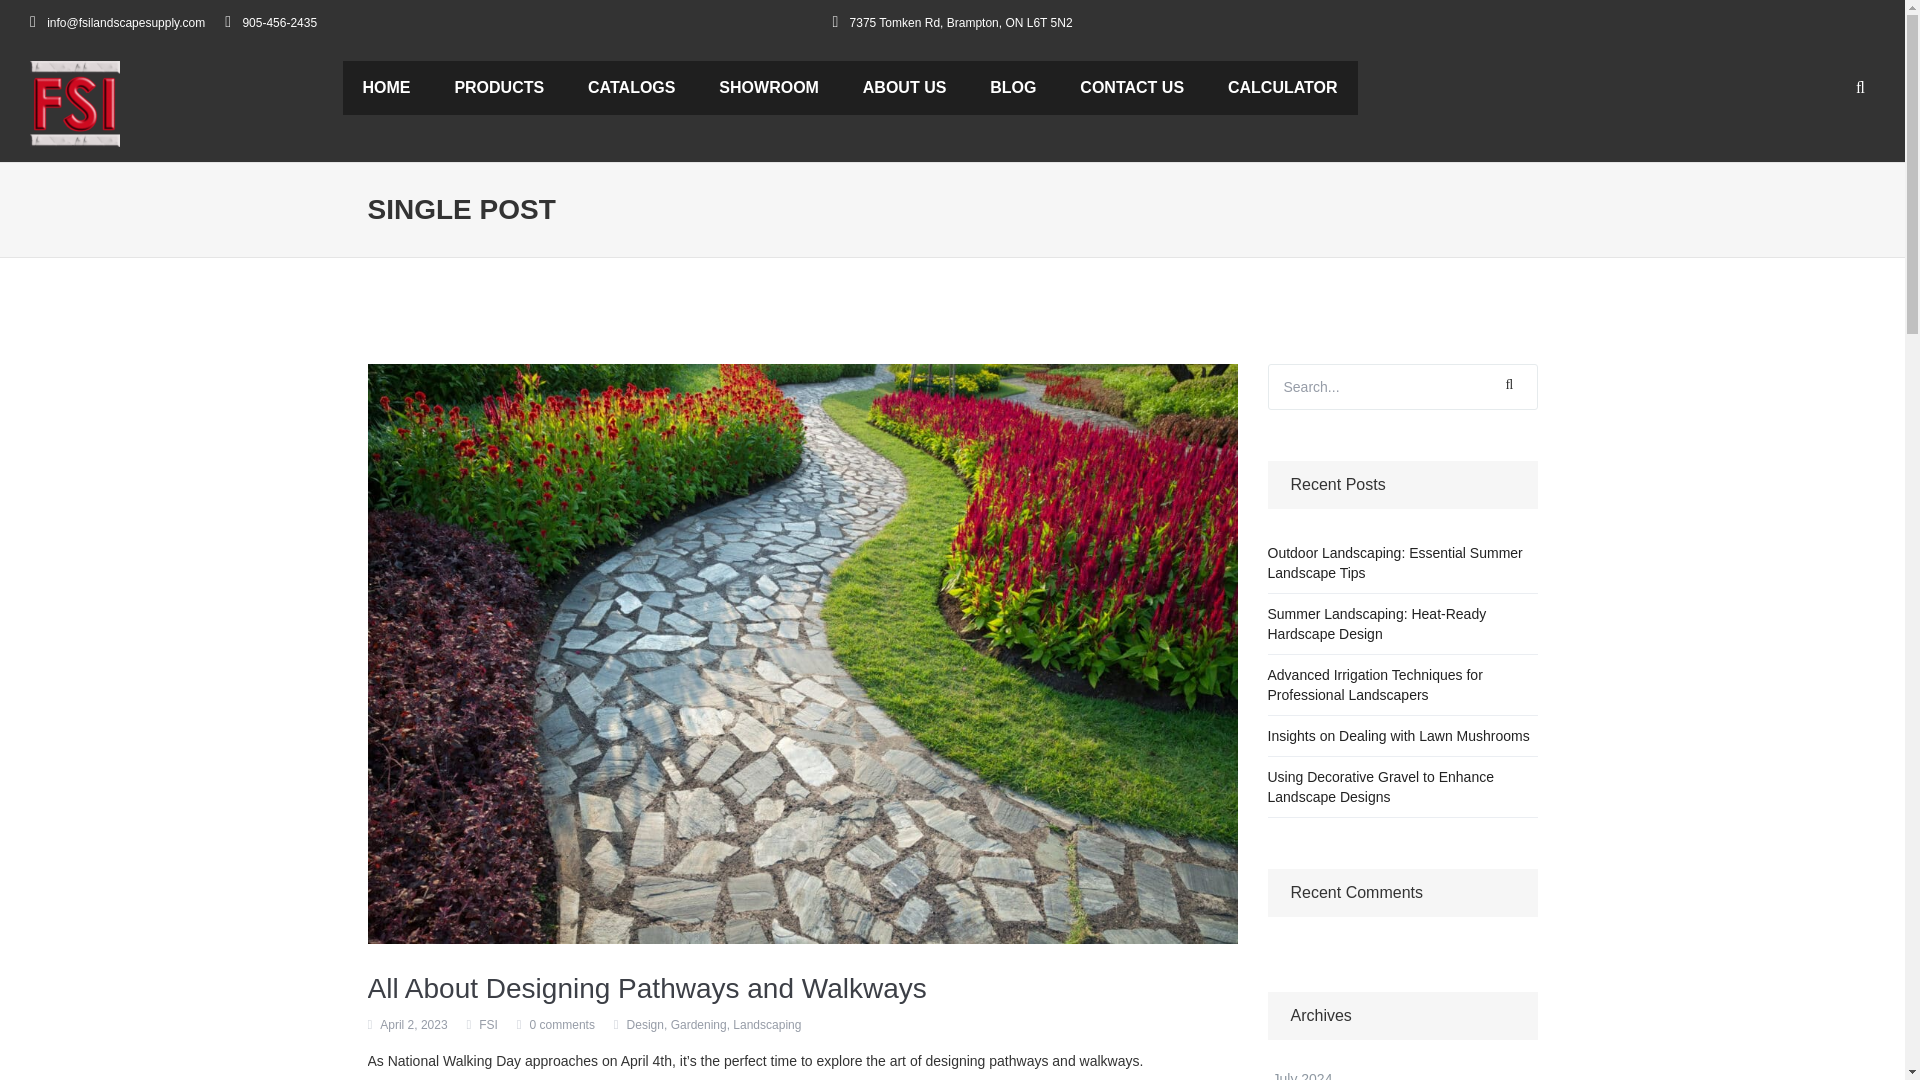  What do you see at coordinates (632, 87) in the screenshot?
I see `CATALOGS` at bounding box center [632, 87].